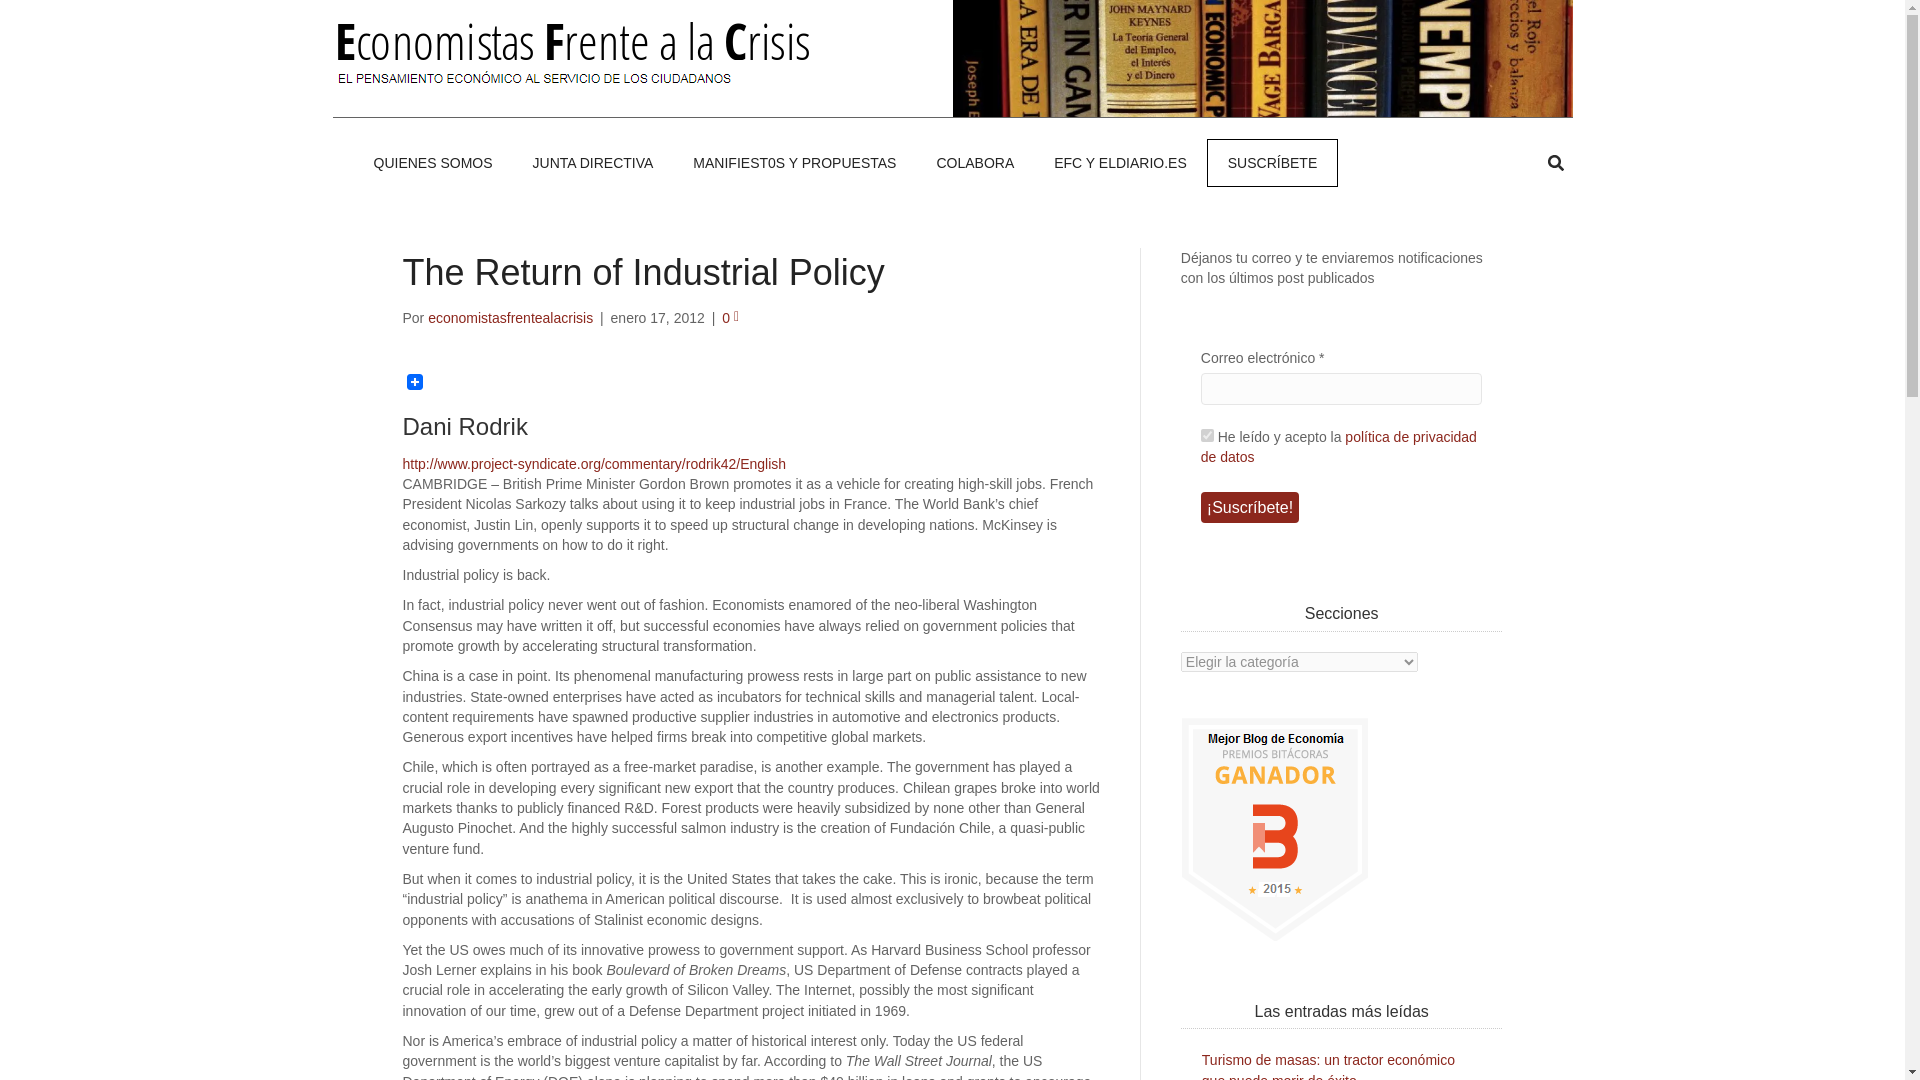  What do you see at coordinates (794, 162) in the screenshot?
I see `MANIFIEST0S Y PROPUESTAS` at bounding box center [794, 162].